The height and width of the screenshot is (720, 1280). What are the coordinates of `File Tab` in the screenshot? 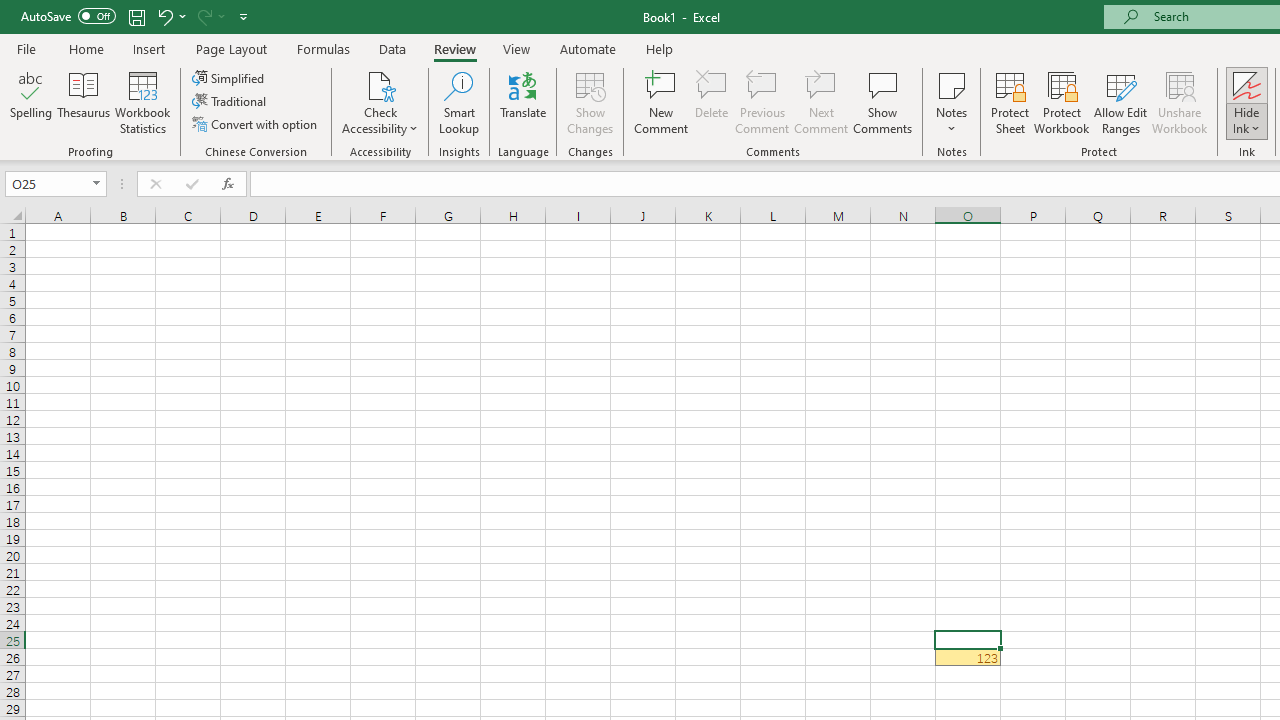 It's located at (26, 48).